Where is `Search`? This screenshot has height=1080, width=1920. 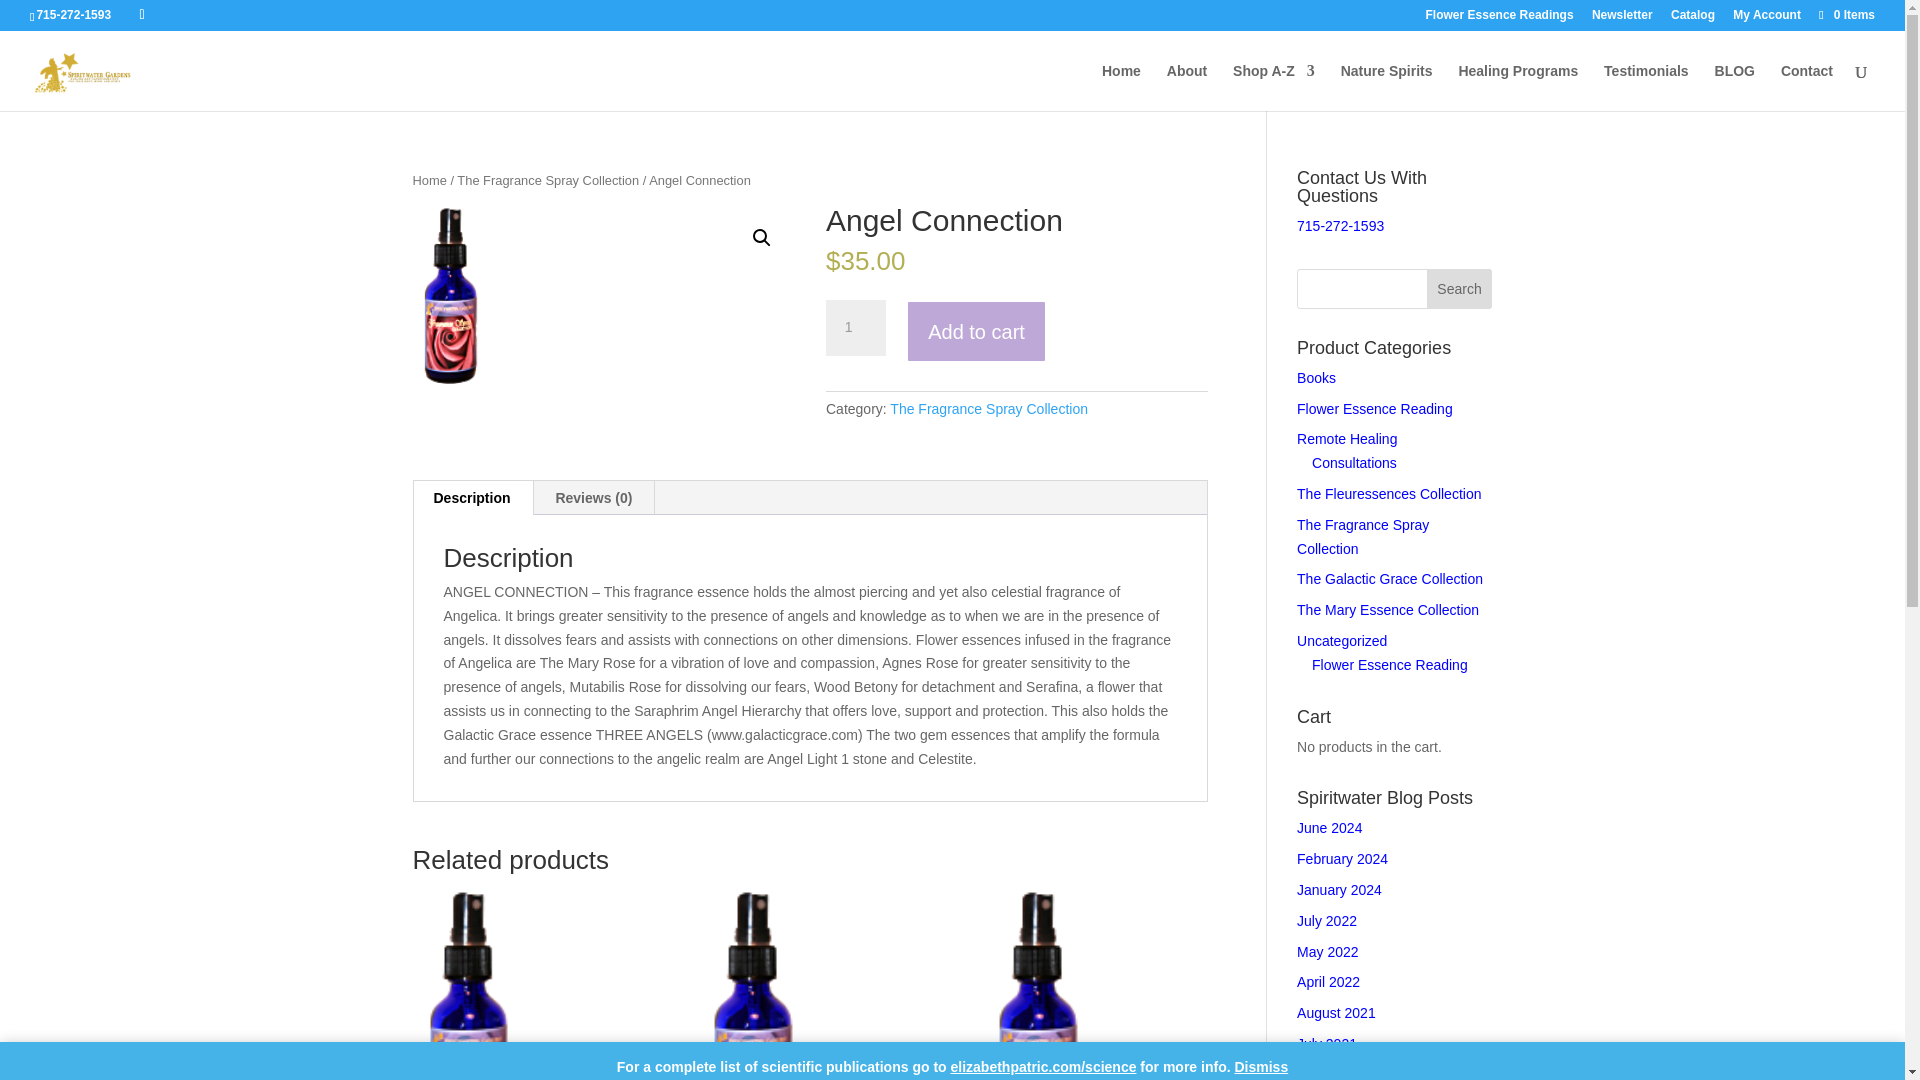
Search is located at coordinates (1460, 288).